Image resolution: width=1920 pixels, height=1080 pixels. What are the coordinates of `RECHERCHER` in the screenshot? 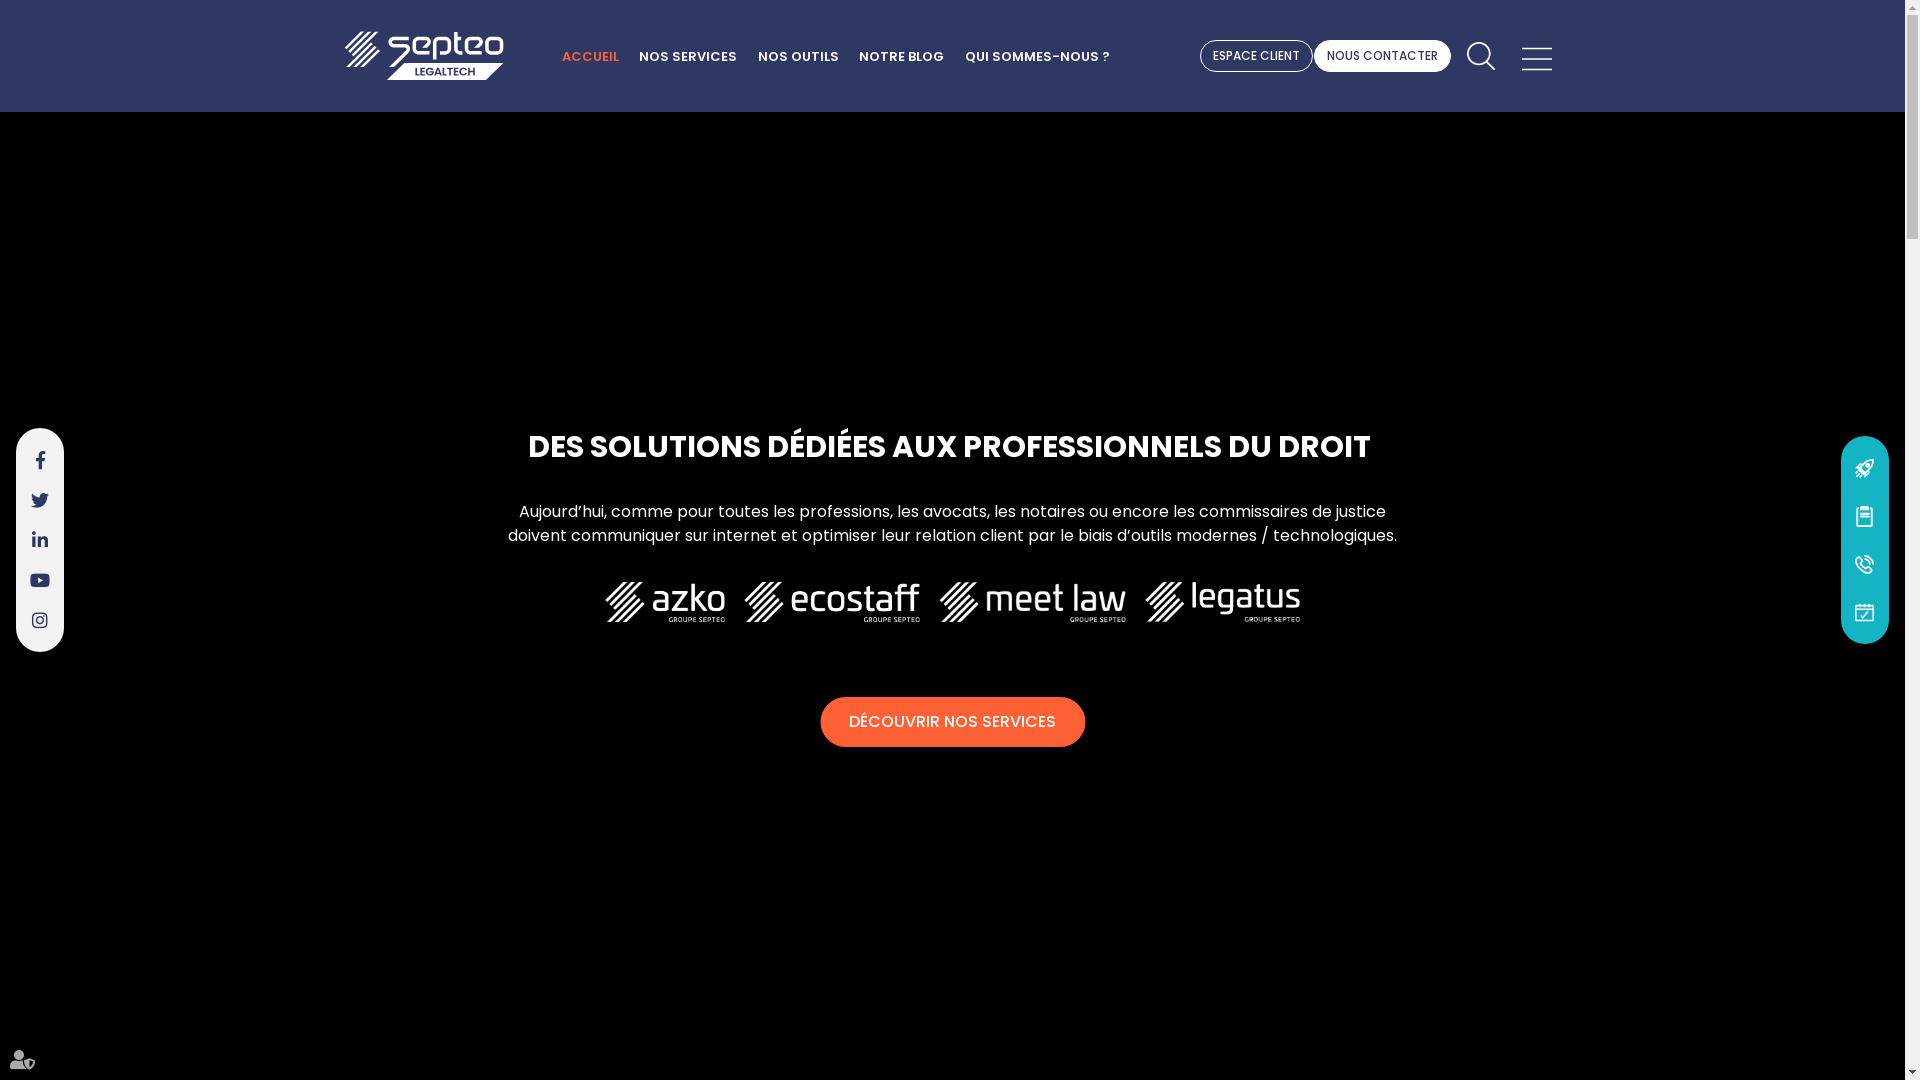 It's located at (1480, 56).